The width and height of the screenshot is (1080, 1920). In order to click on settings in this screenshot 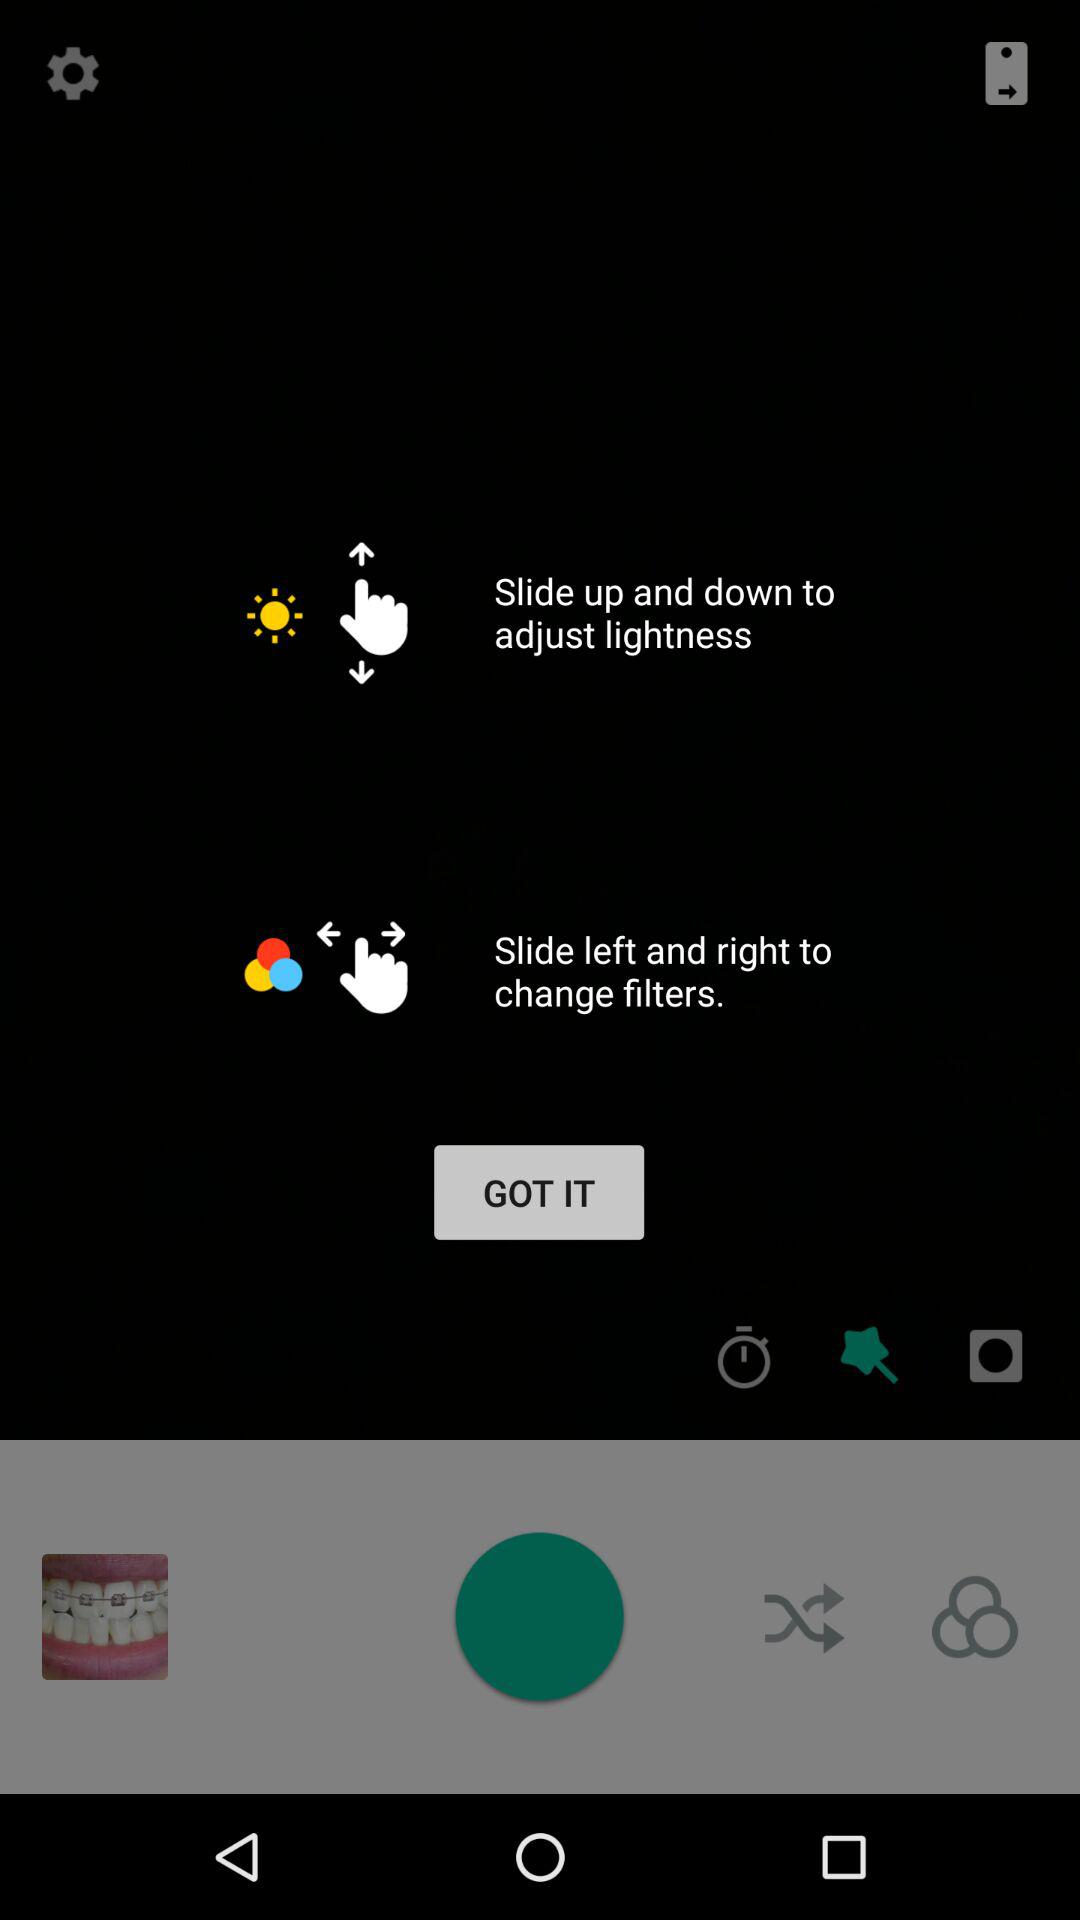, I will do `click(73, 73)`.